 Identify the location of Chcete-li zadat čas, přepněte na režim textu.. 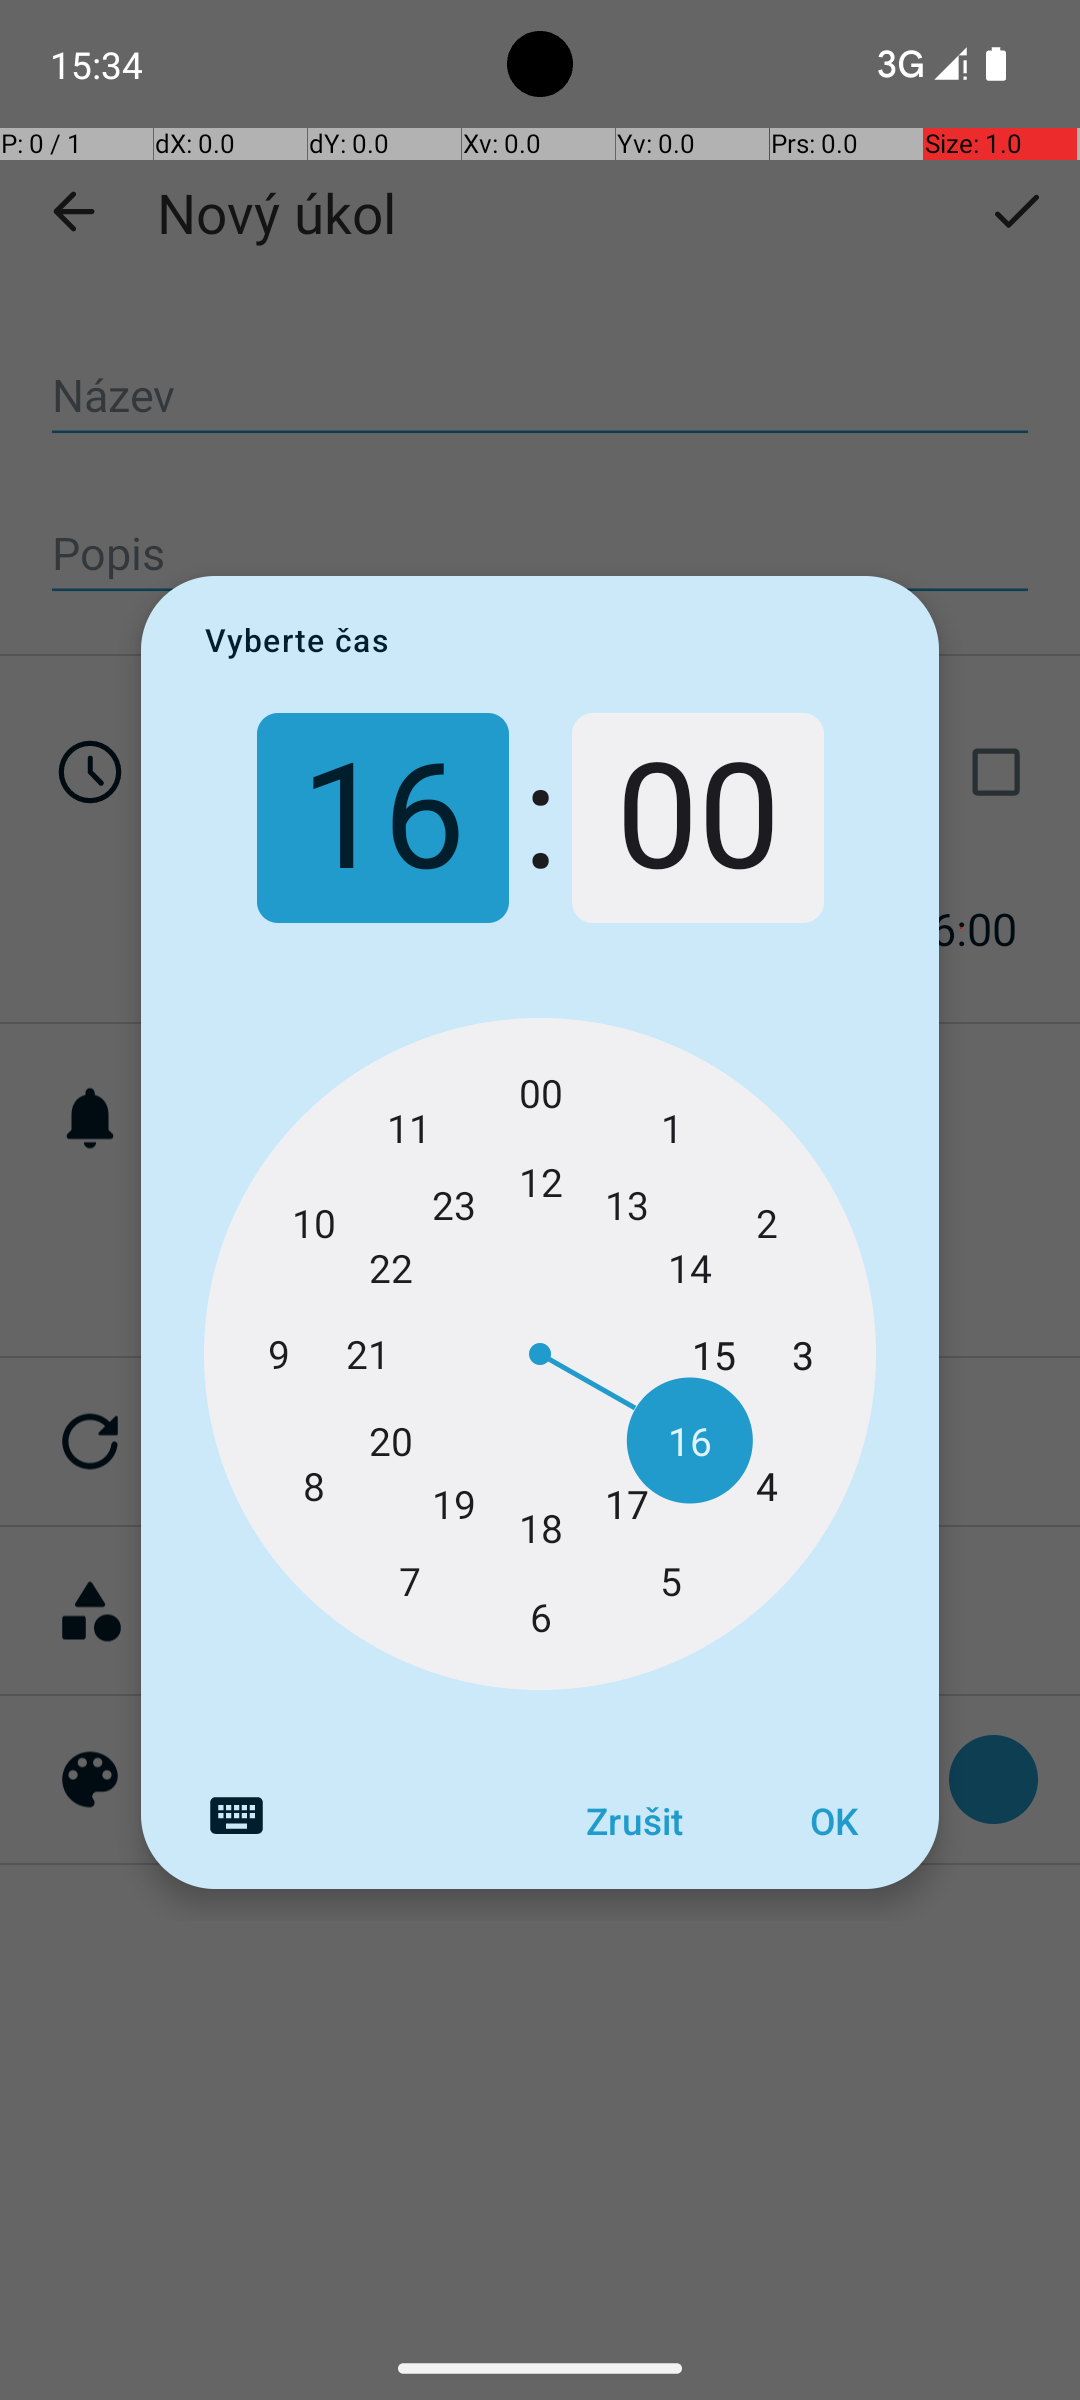
(236, 1816).